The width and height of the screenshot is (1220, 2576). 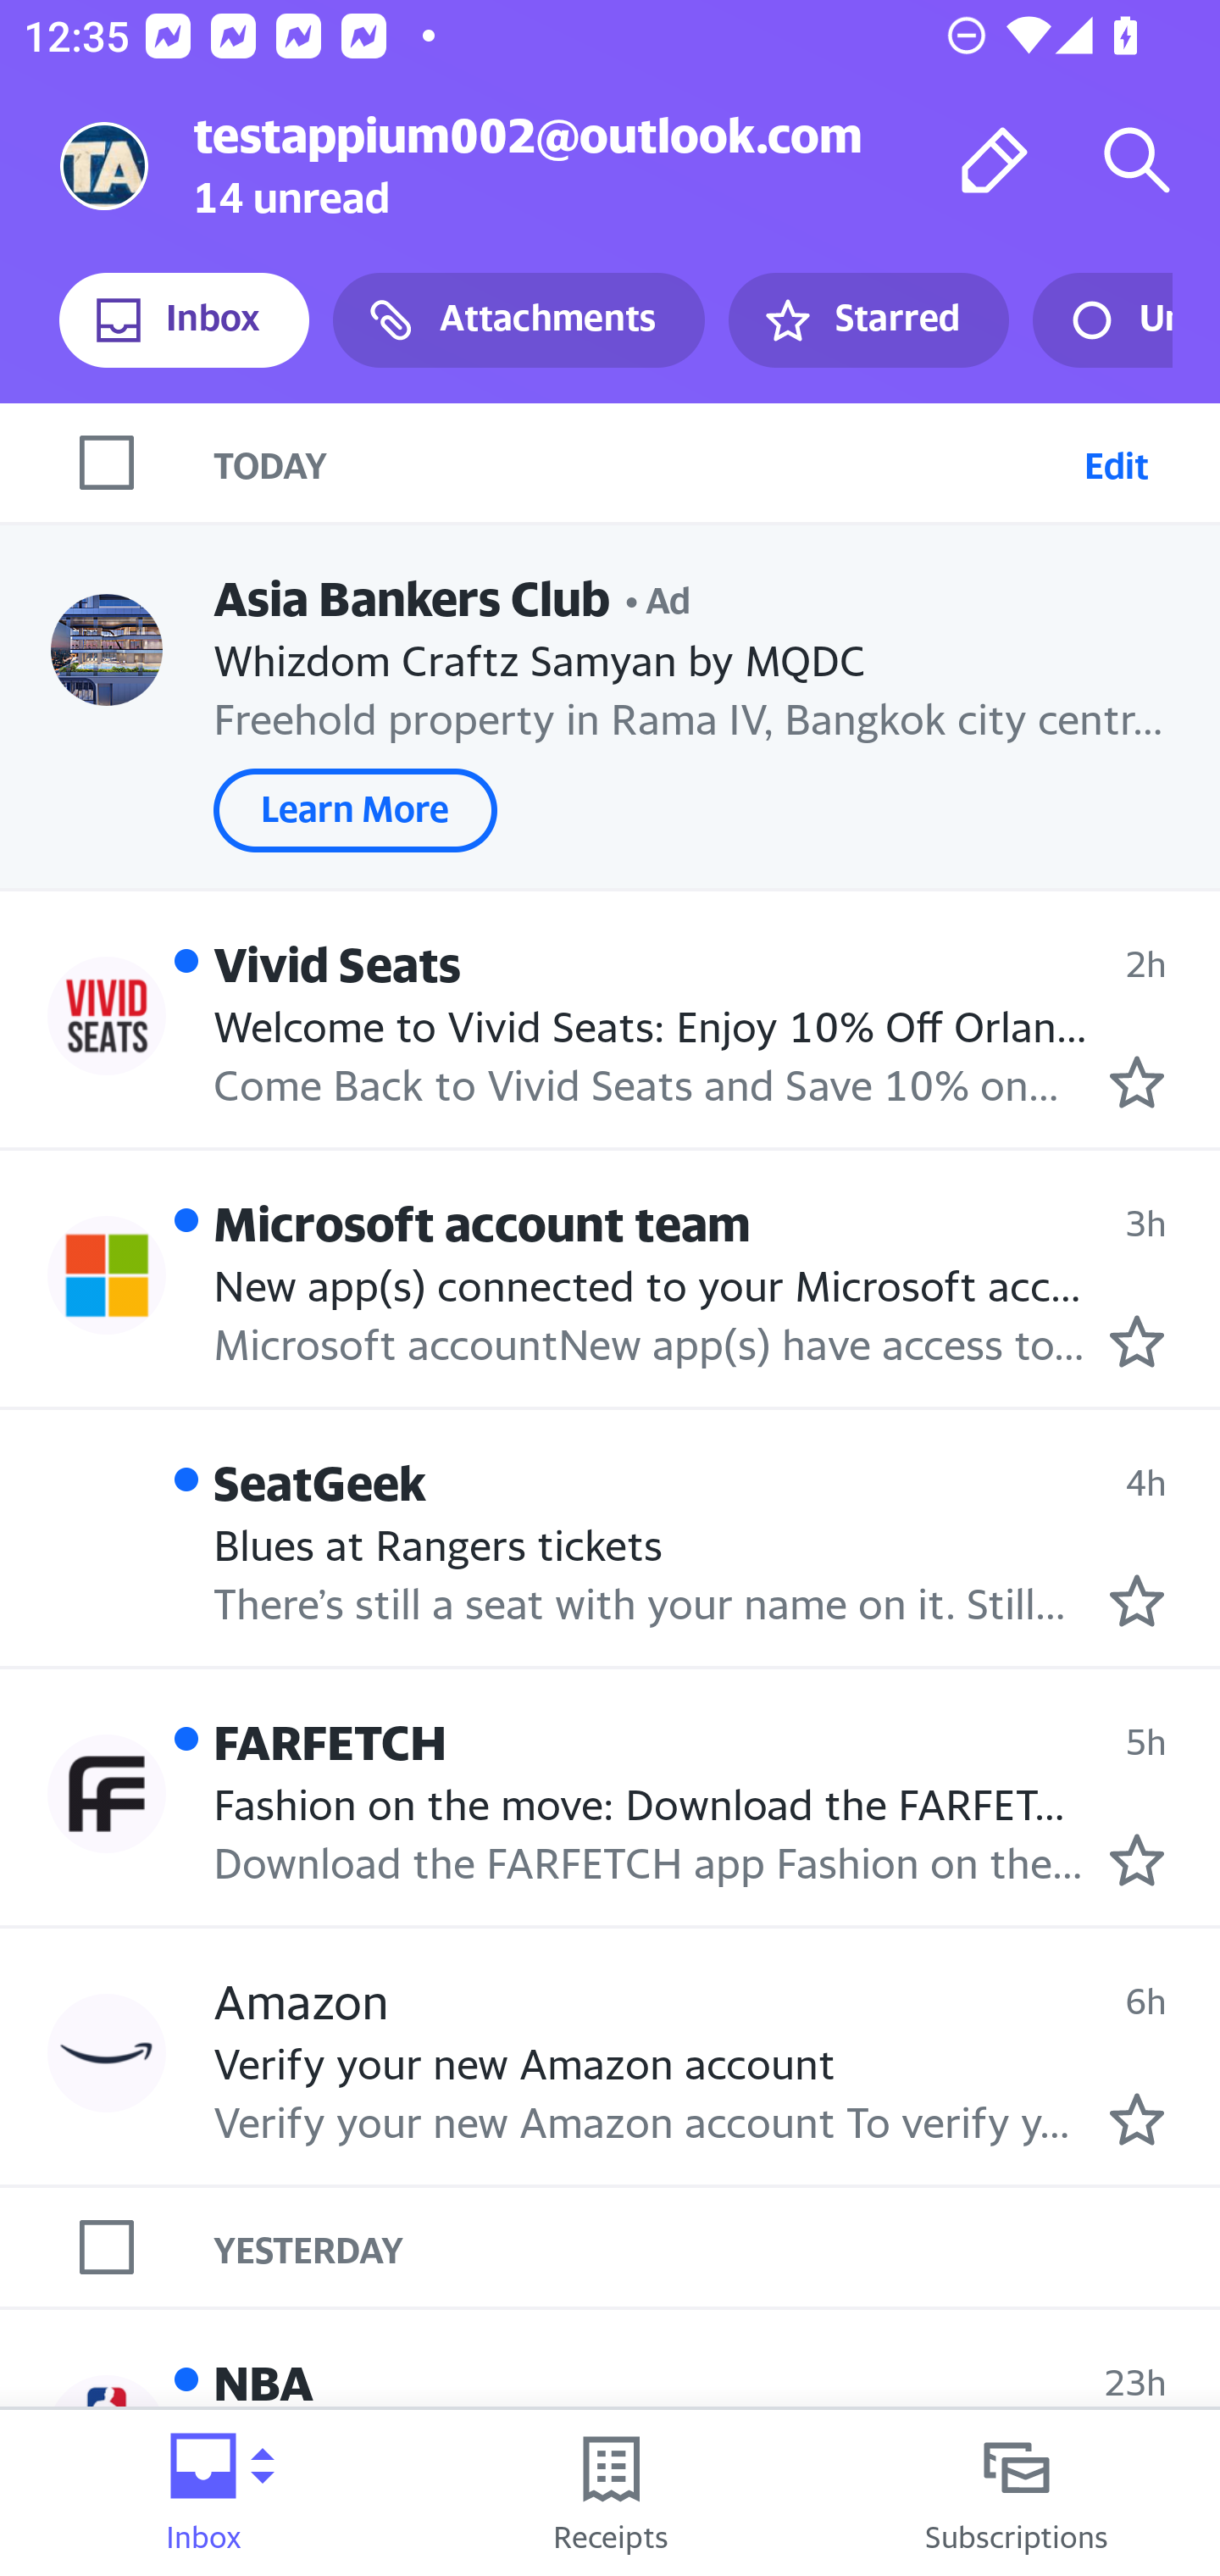 I want to click on Profile
Amazon, so click(x=107, y=2052).